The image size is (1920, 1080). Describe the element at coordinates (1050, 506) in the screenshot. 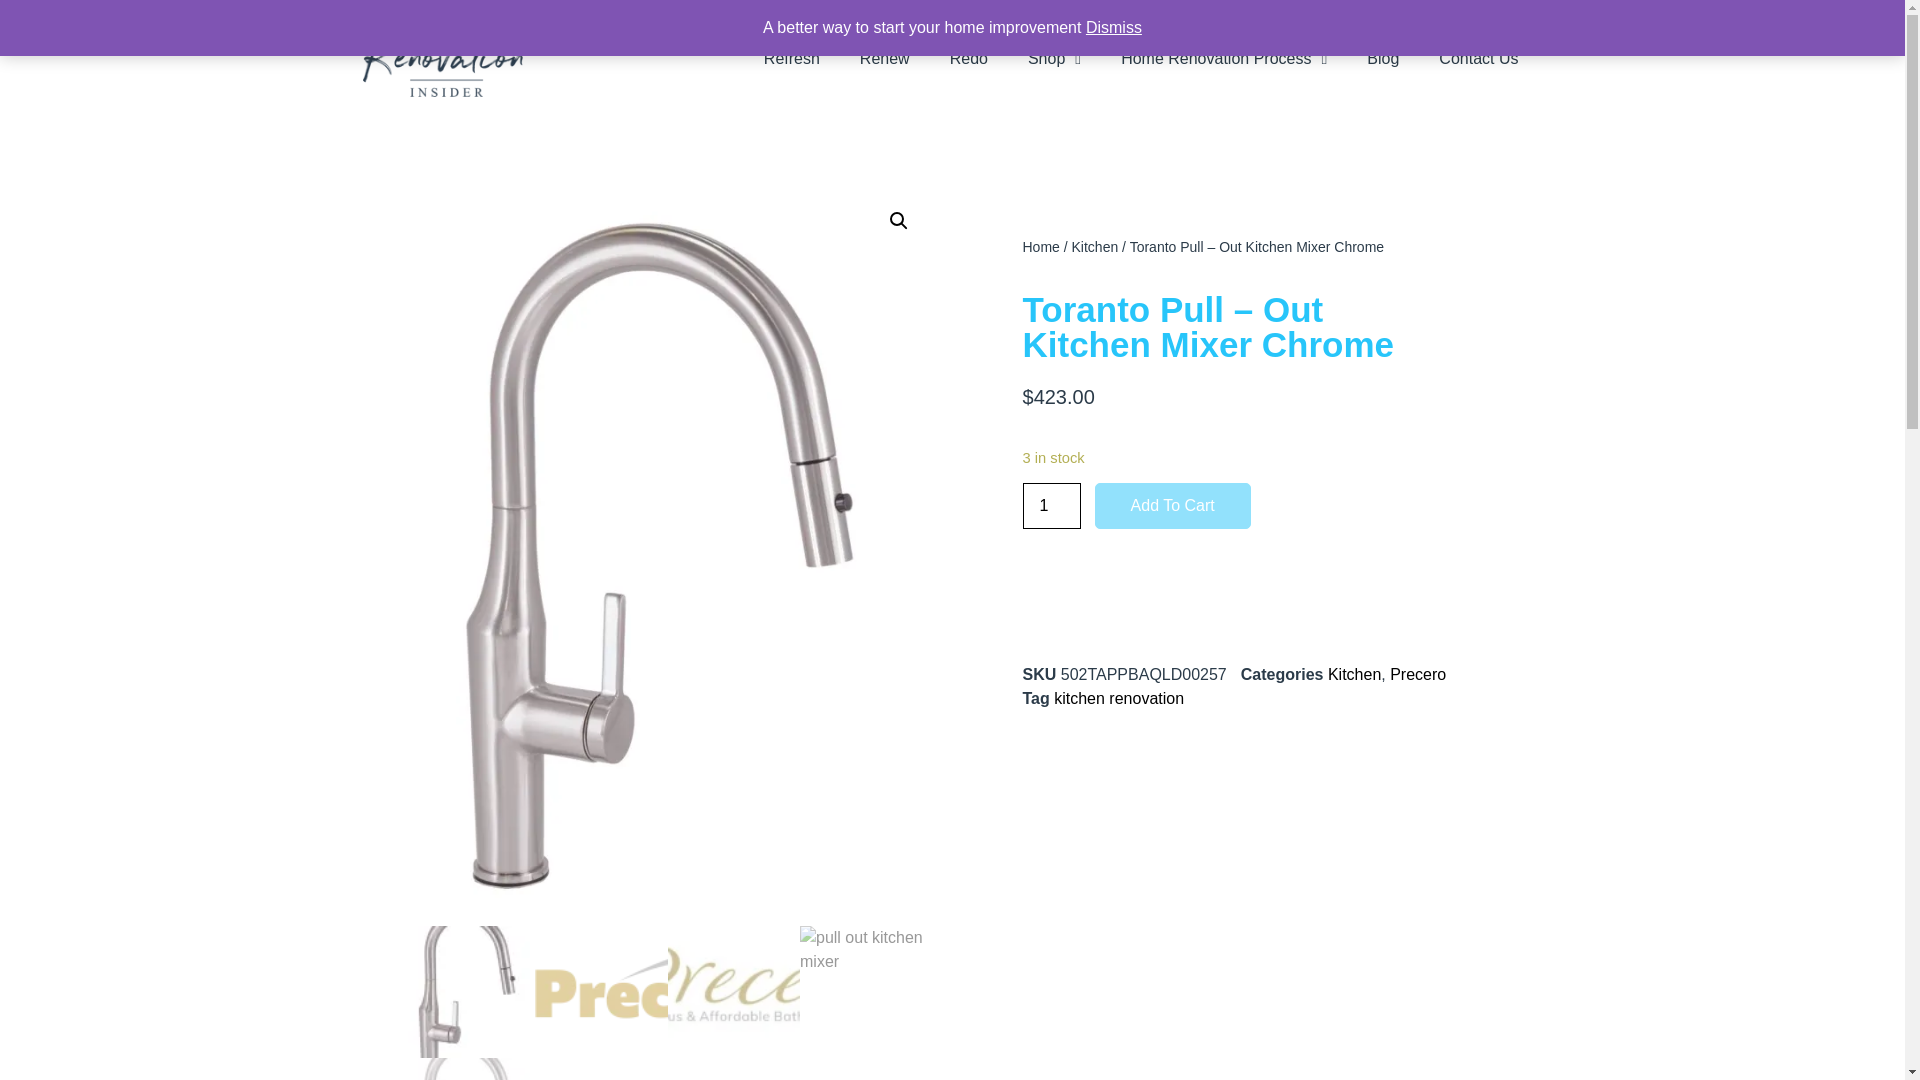

I see `1` at that location.